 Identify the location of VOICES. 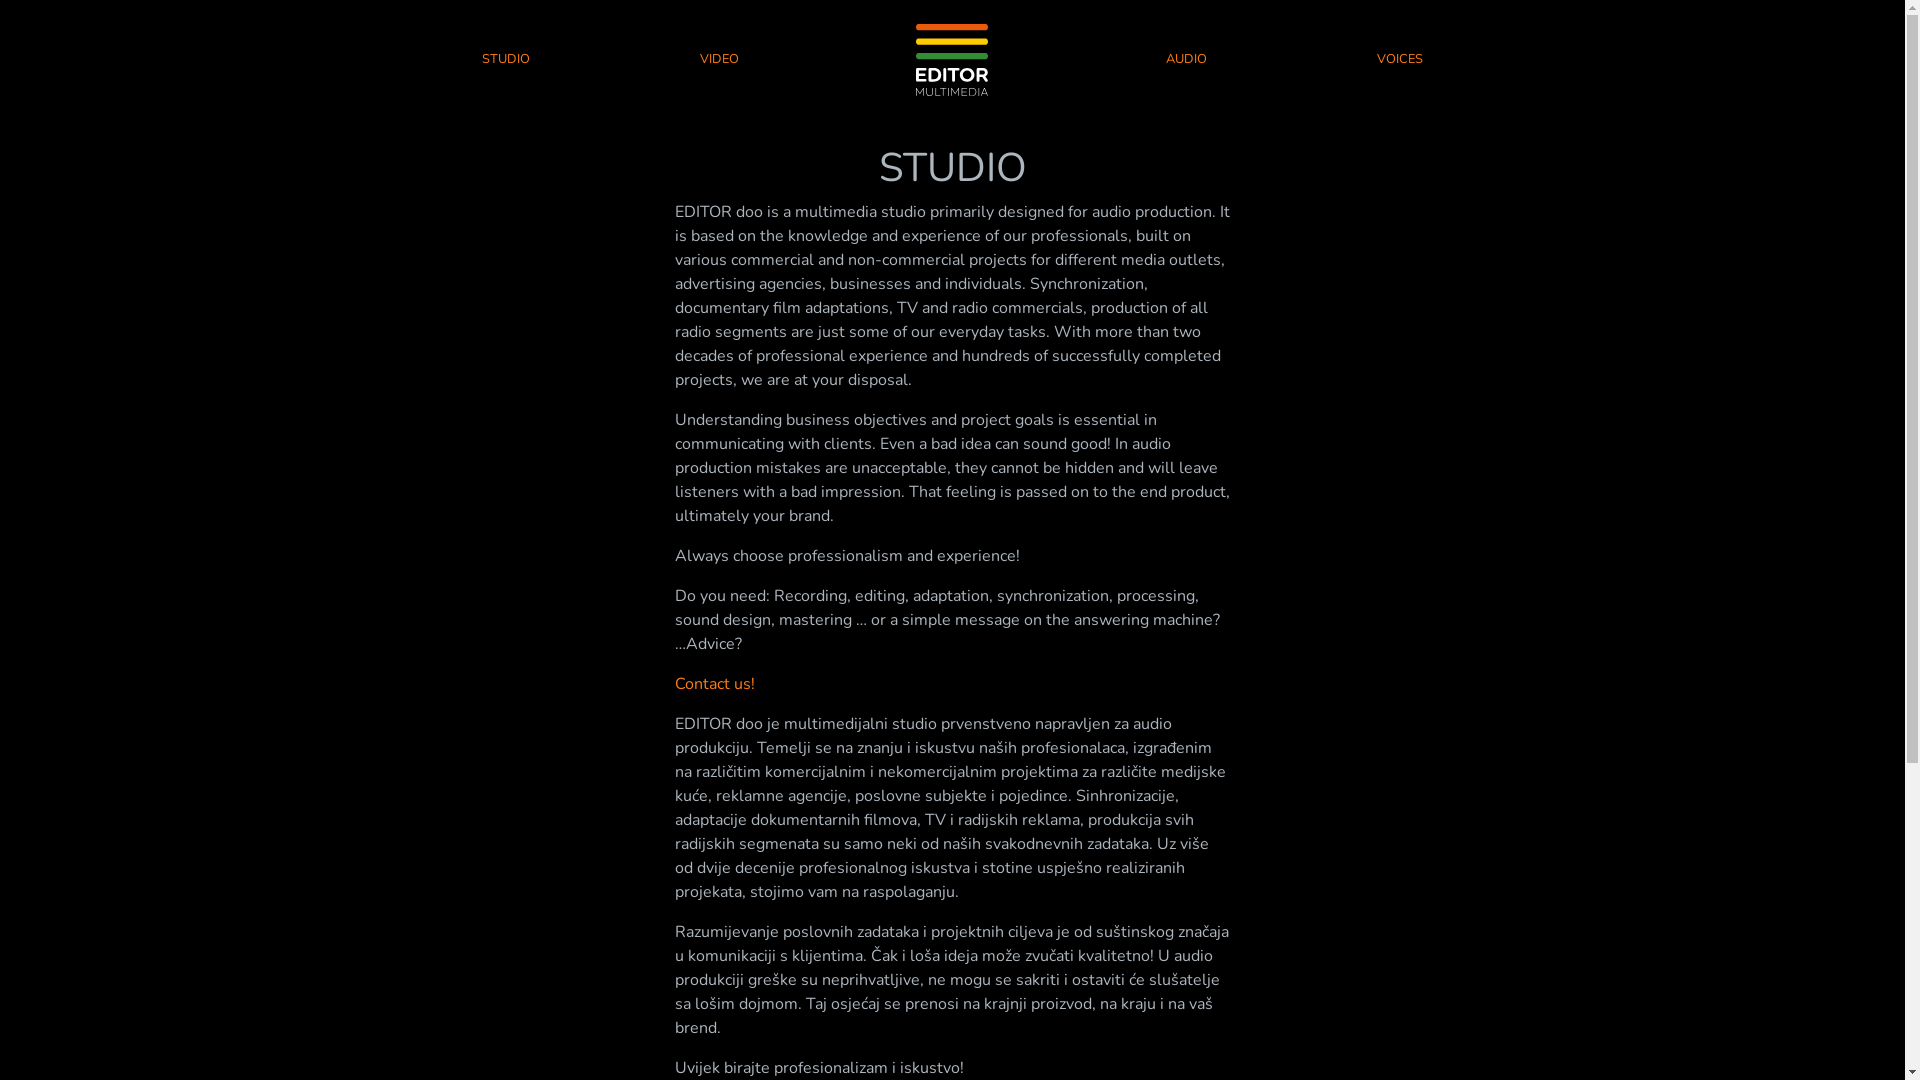
(1400, 60).